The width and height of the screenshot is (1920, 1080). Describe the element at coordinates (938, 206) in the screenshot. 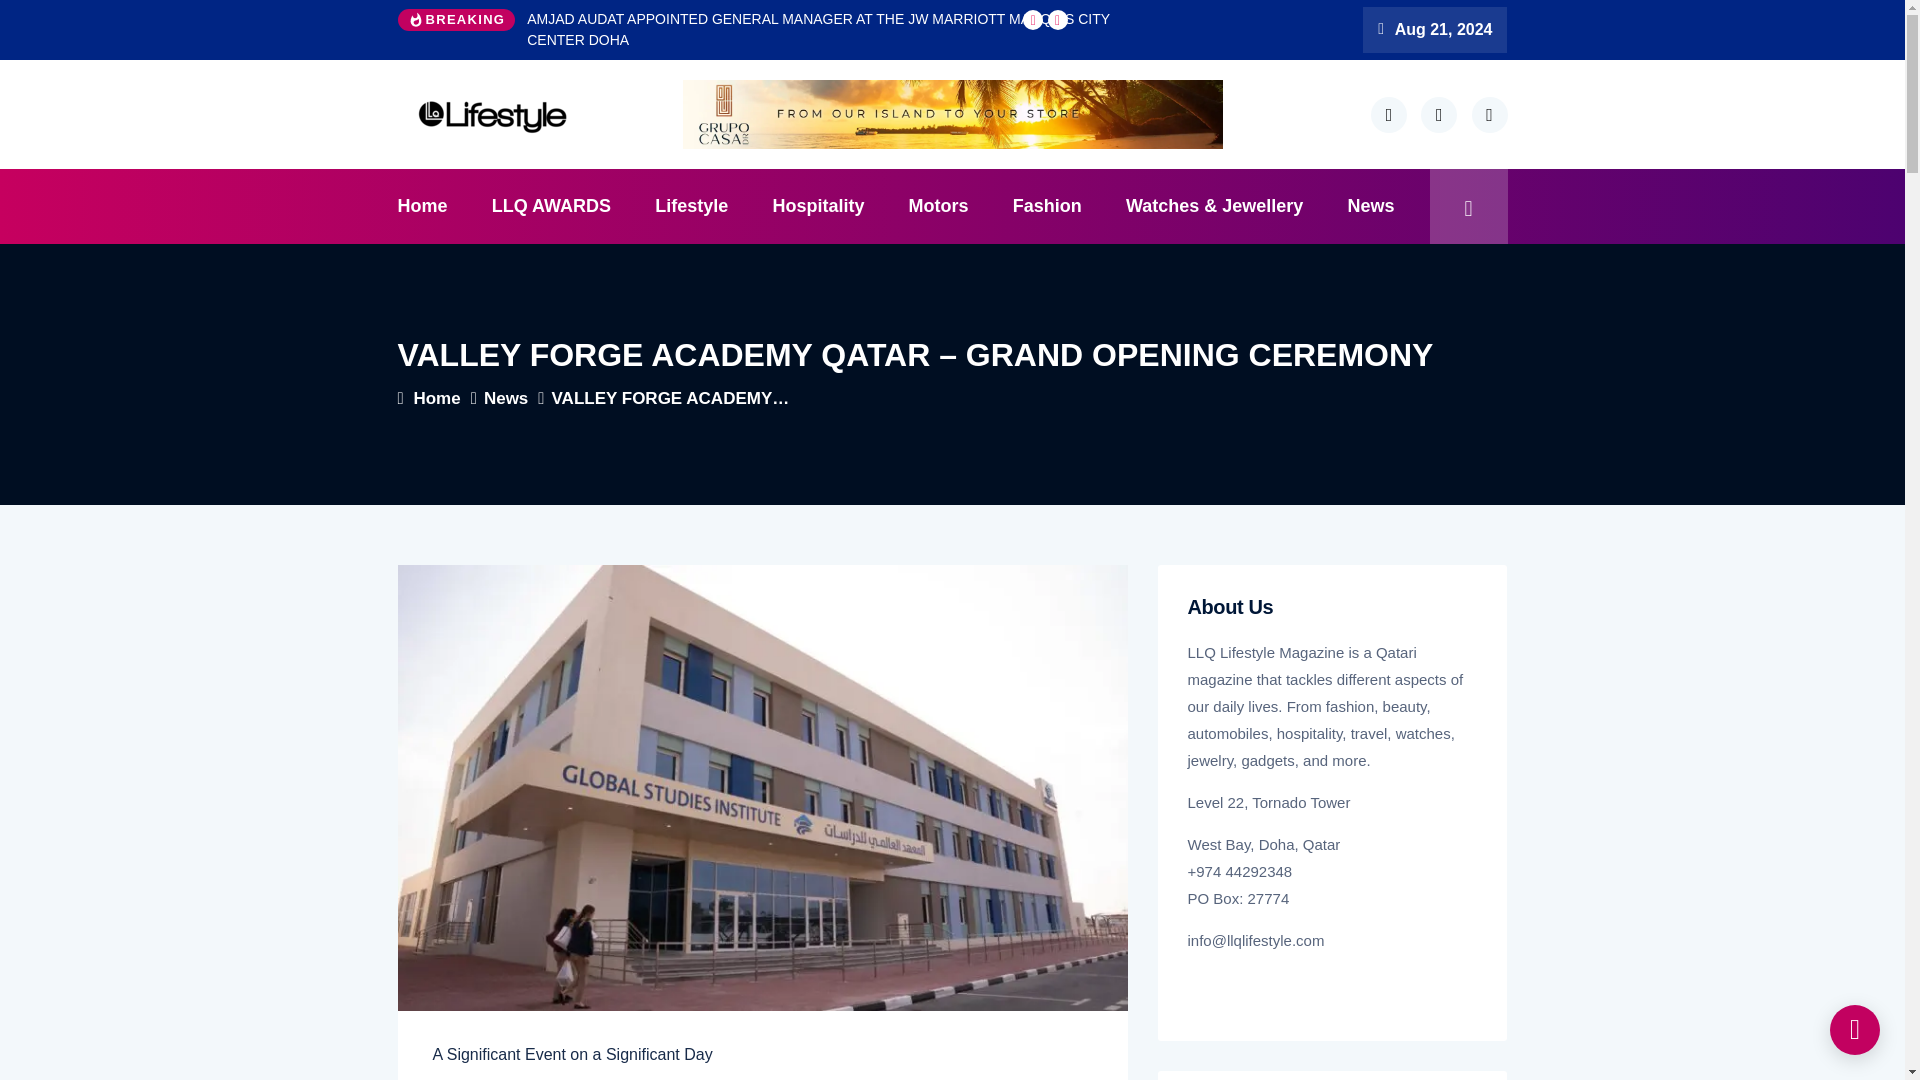

I see `Motors` at that location.